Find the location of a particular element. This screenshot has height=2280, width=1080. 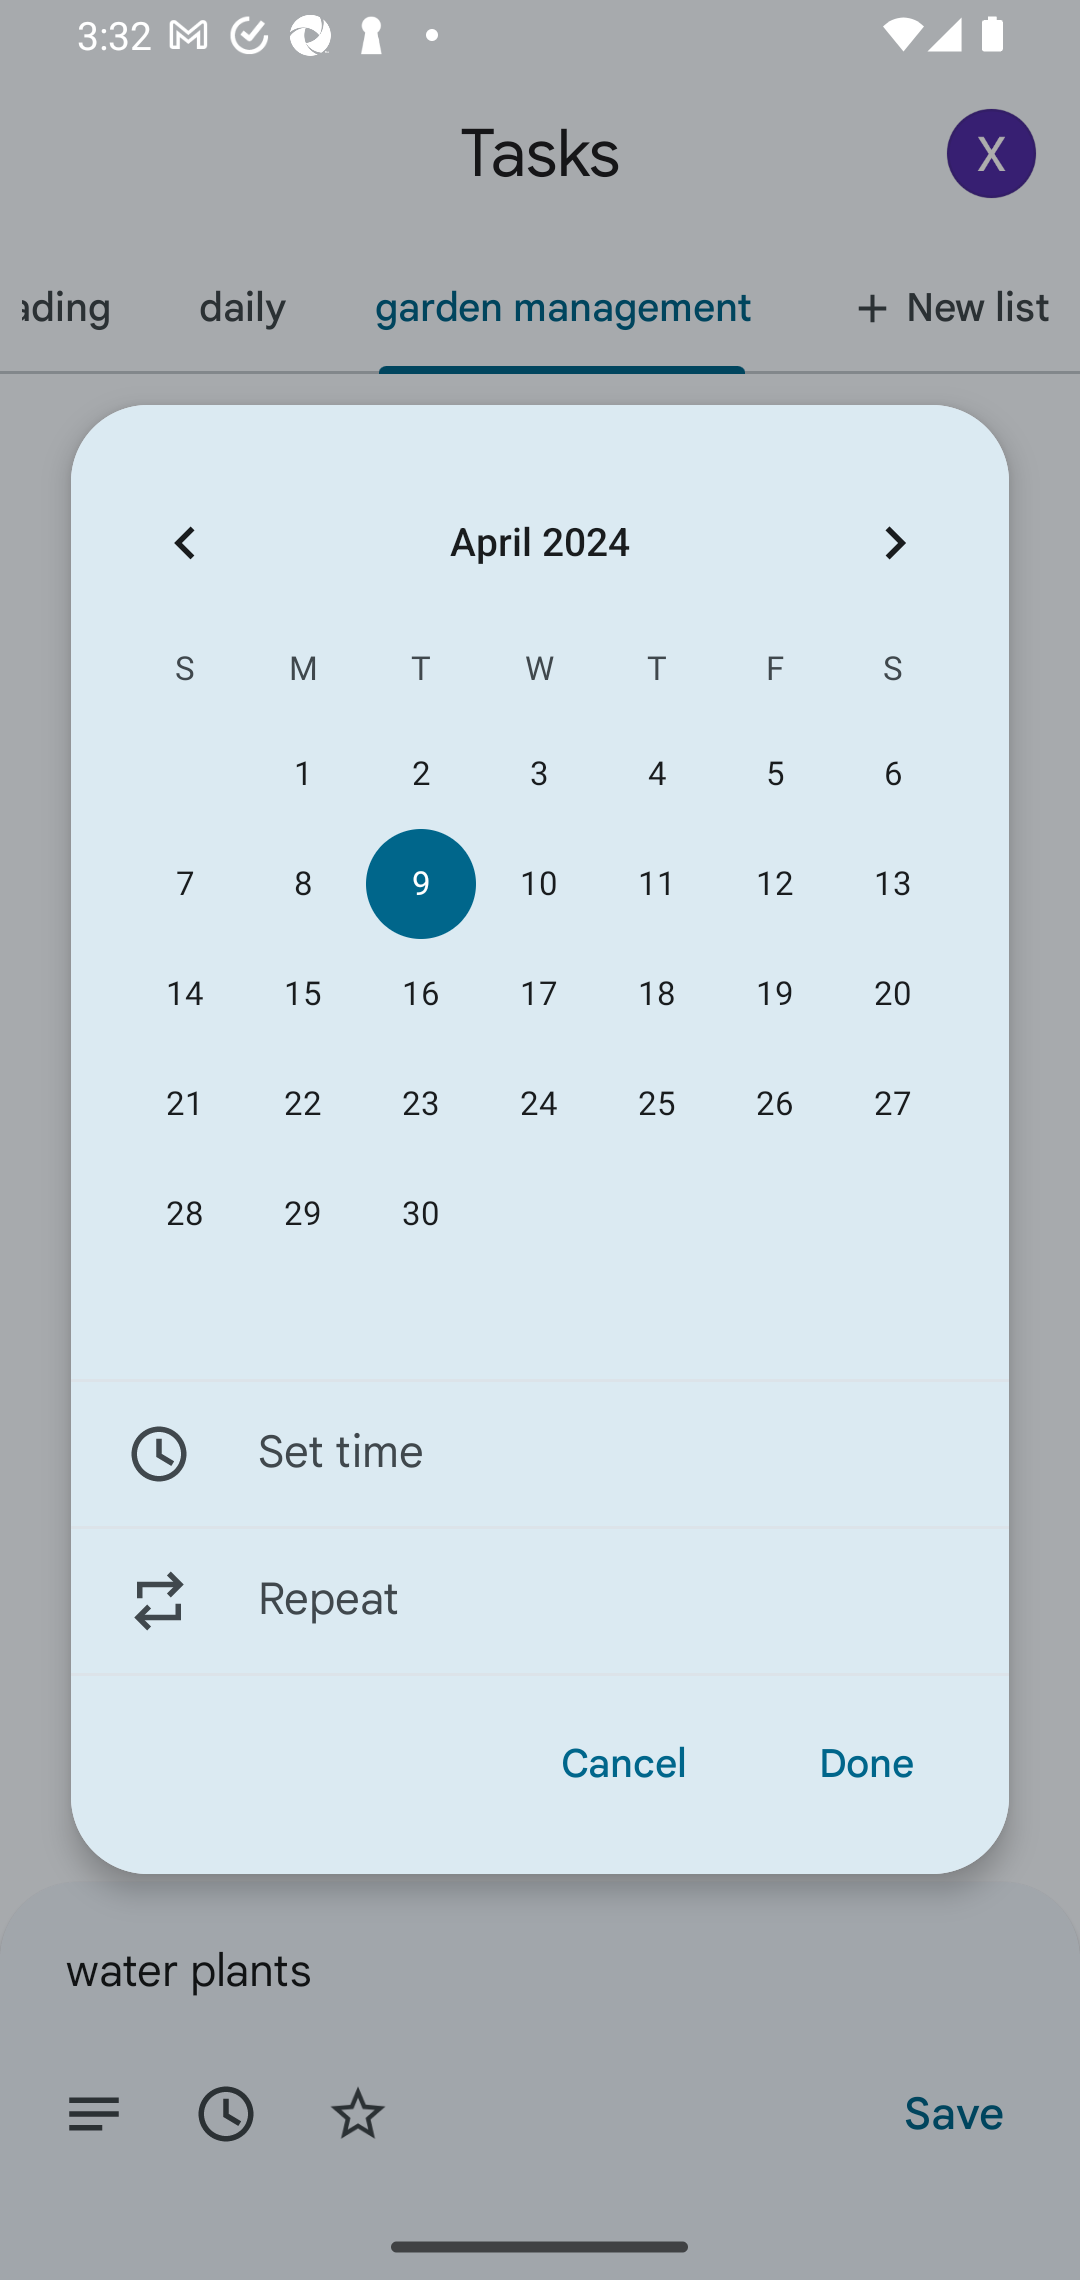

8 08 April 2024 is located at coordinates (302, 884).